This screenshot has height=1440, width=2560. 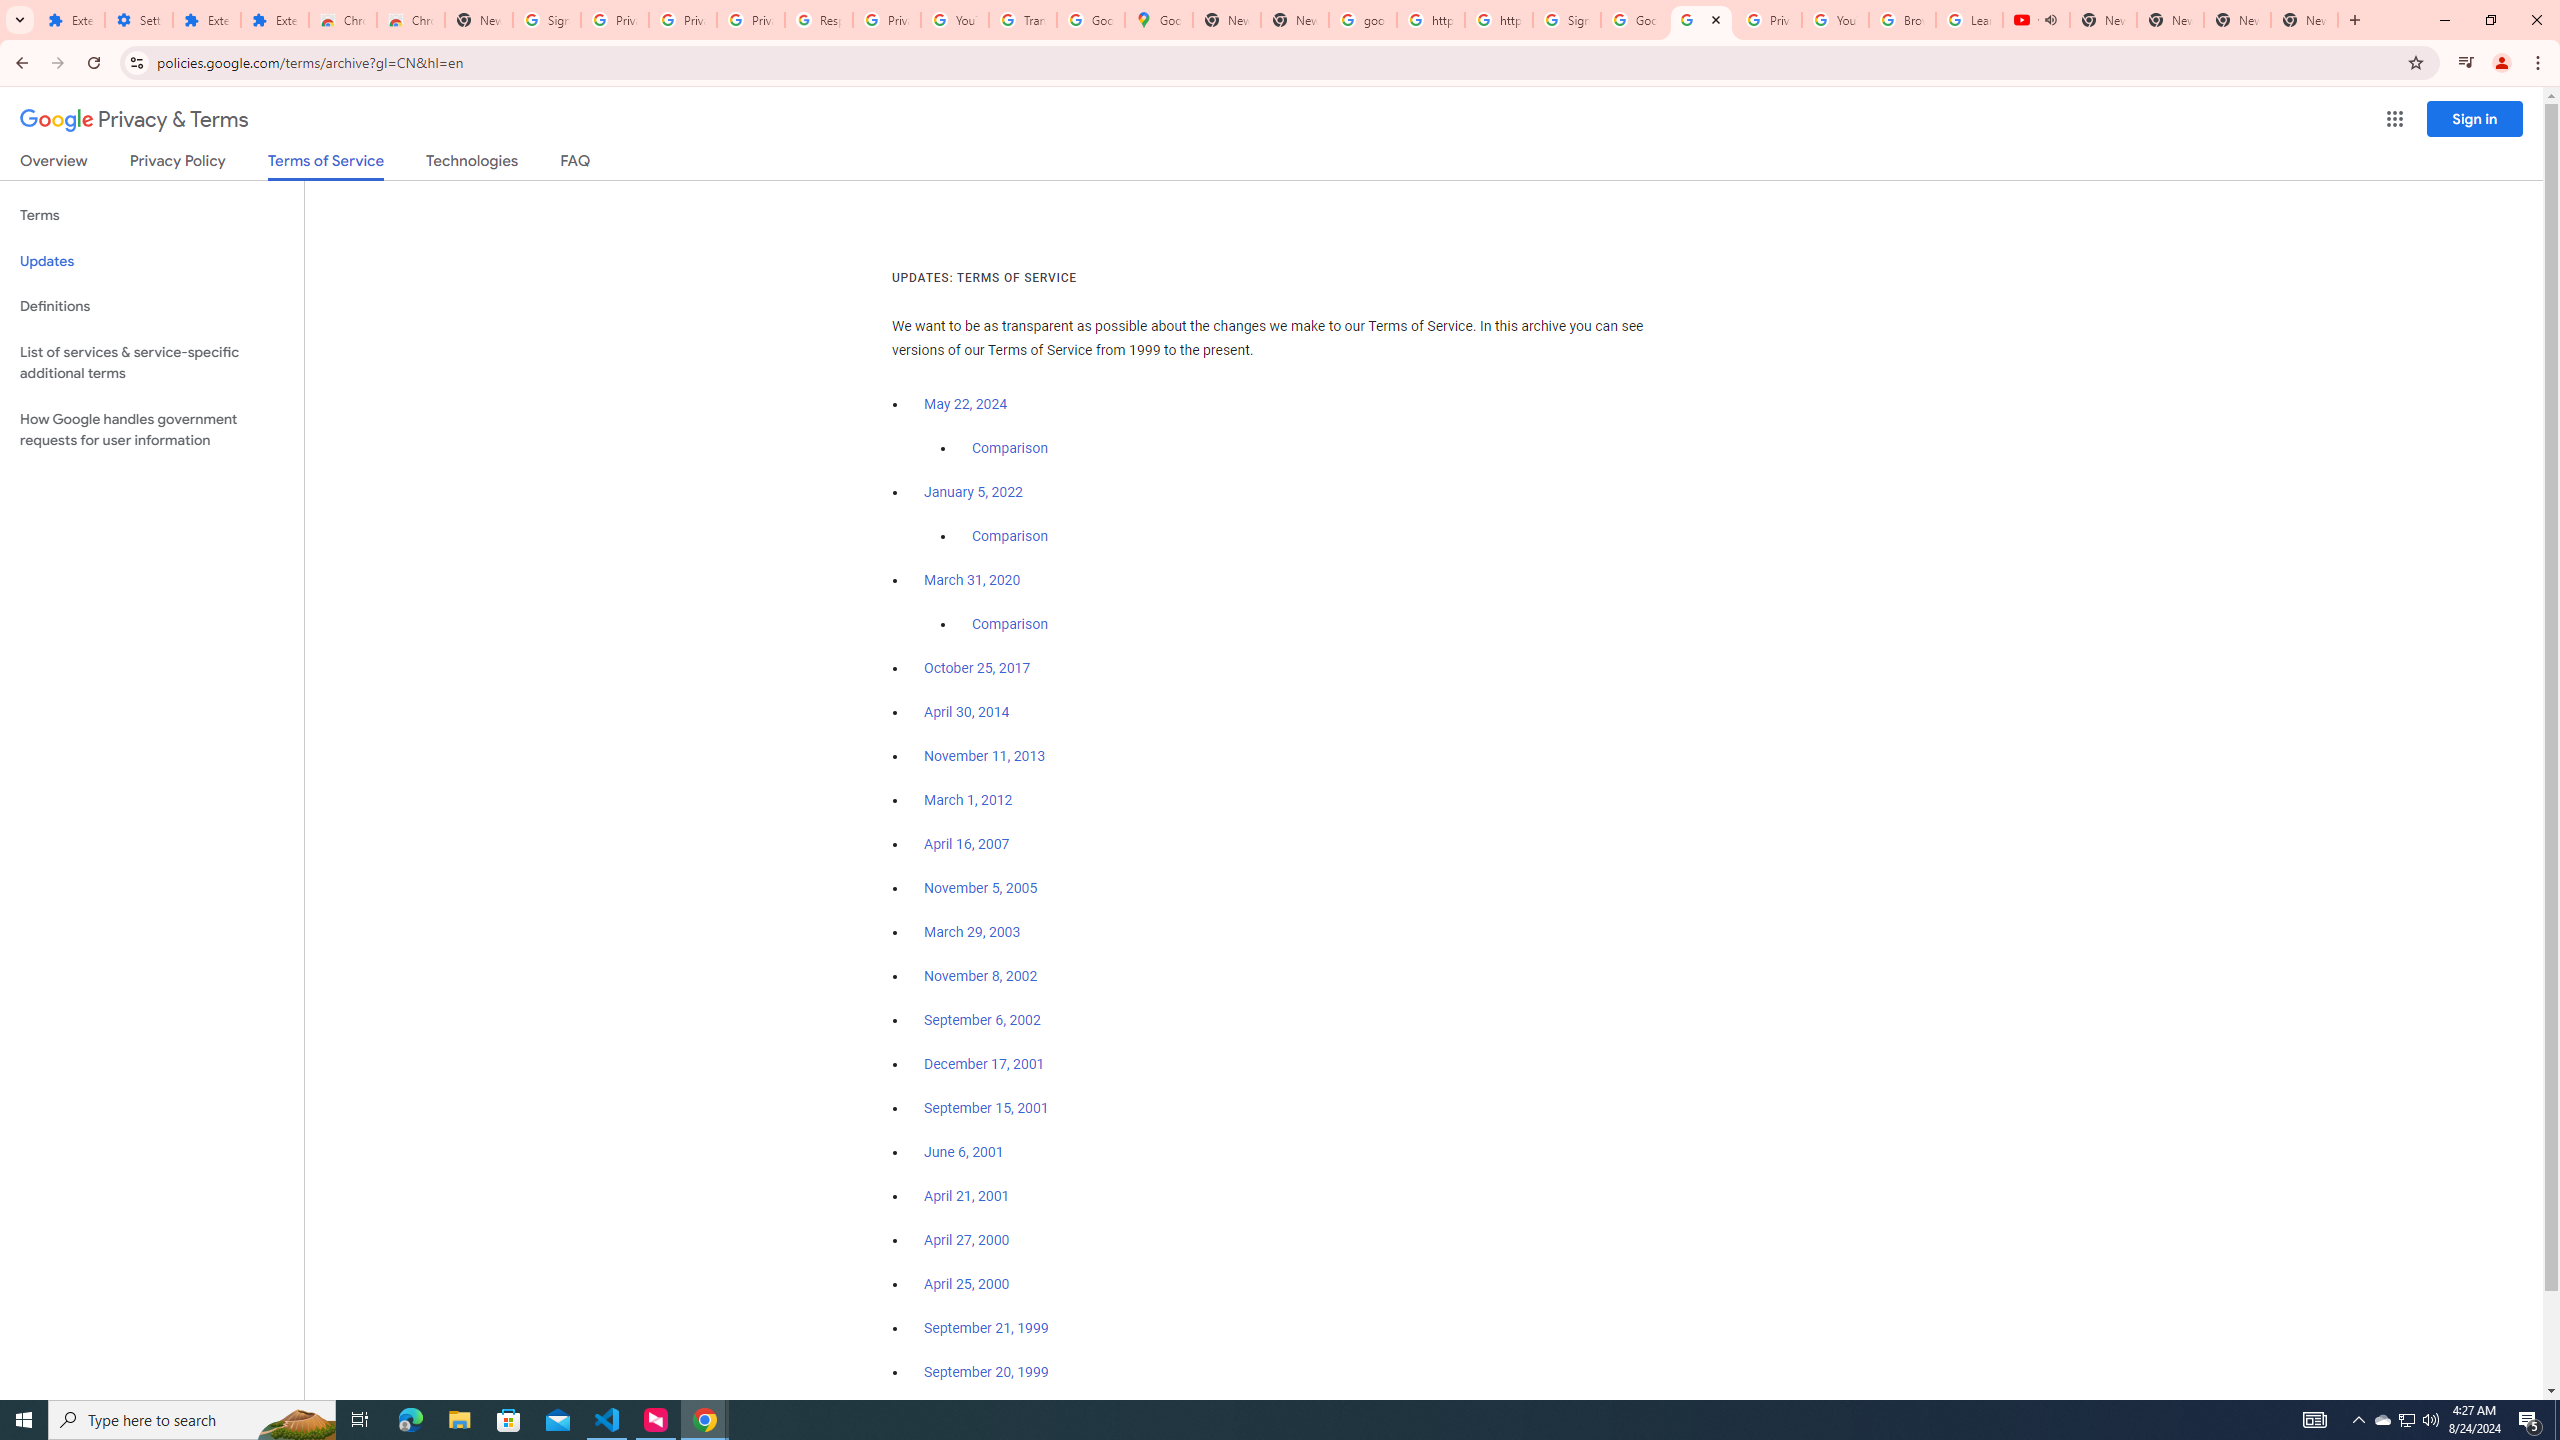 I want to click on December 17, 2001, so click(x=984, y=1064).